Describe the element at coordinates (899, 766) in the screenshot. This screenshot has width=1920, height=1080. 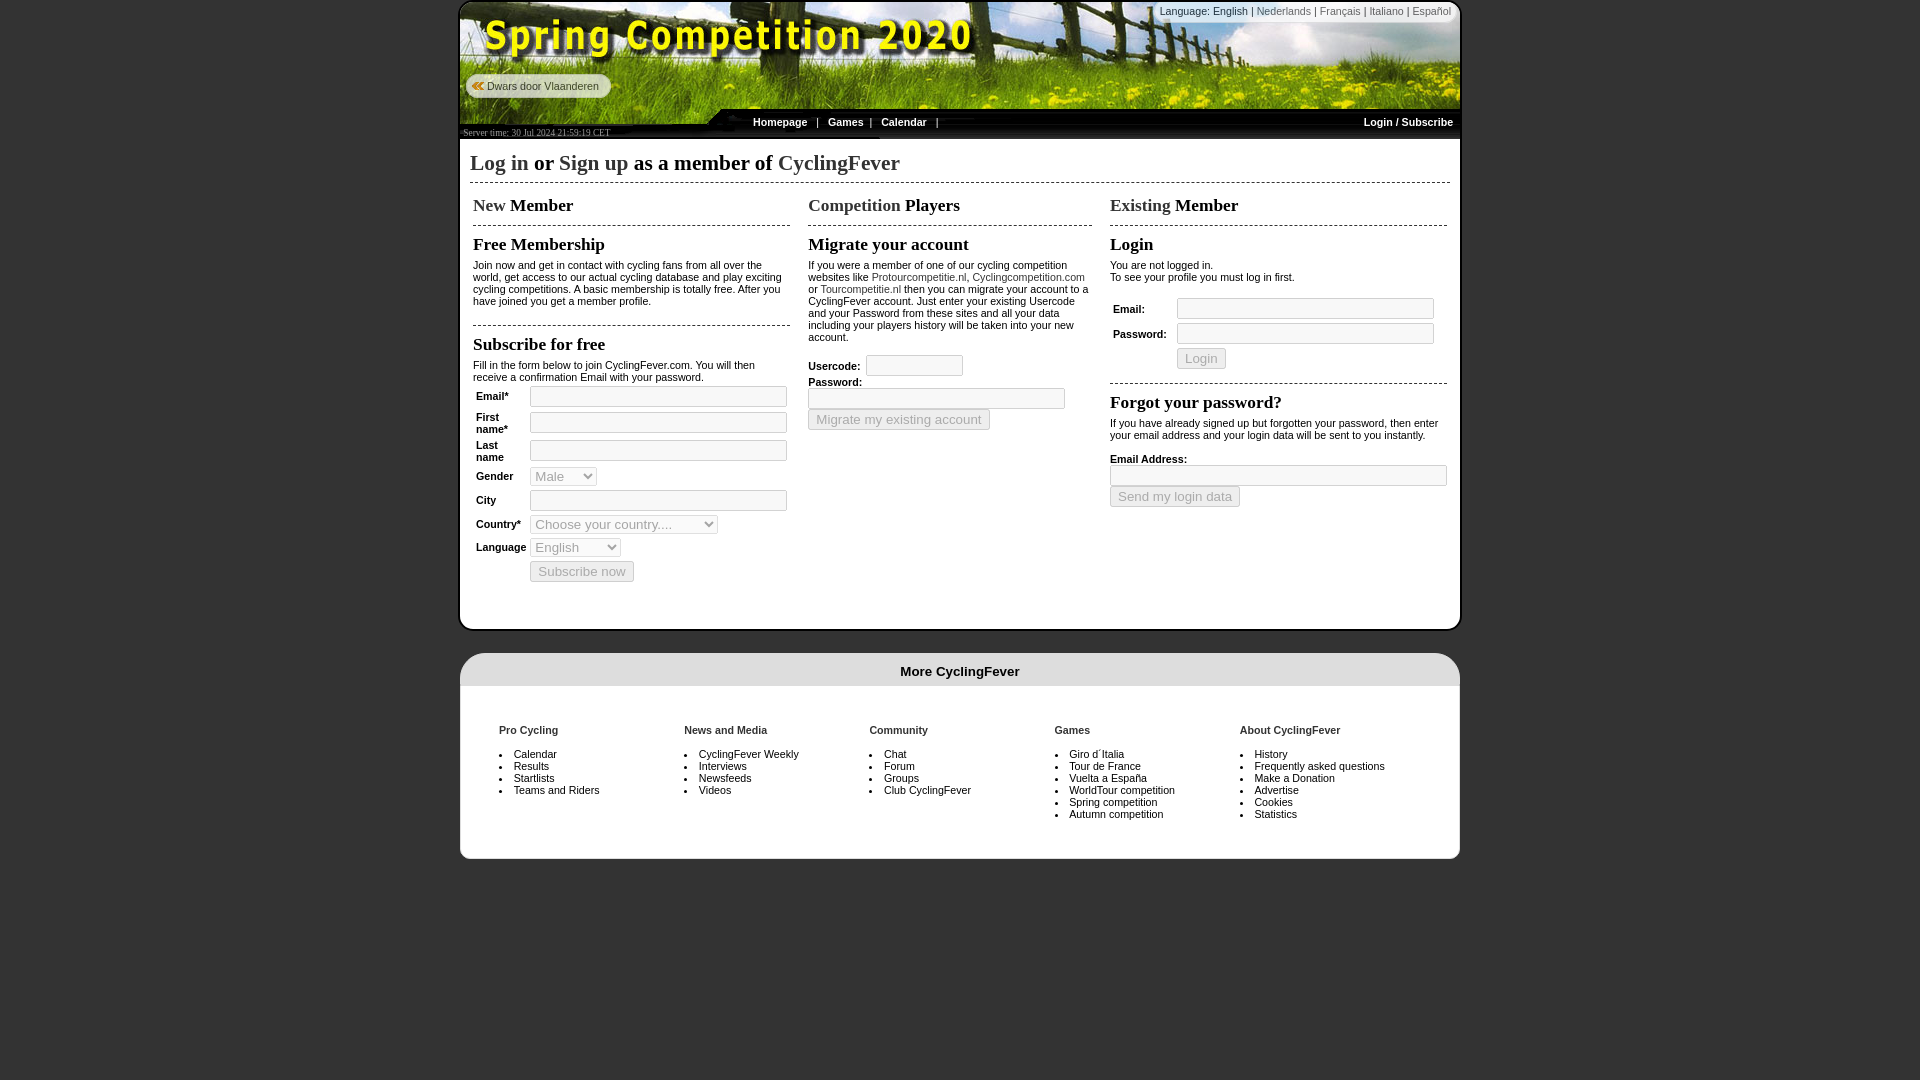
I see `Forum` at that location.